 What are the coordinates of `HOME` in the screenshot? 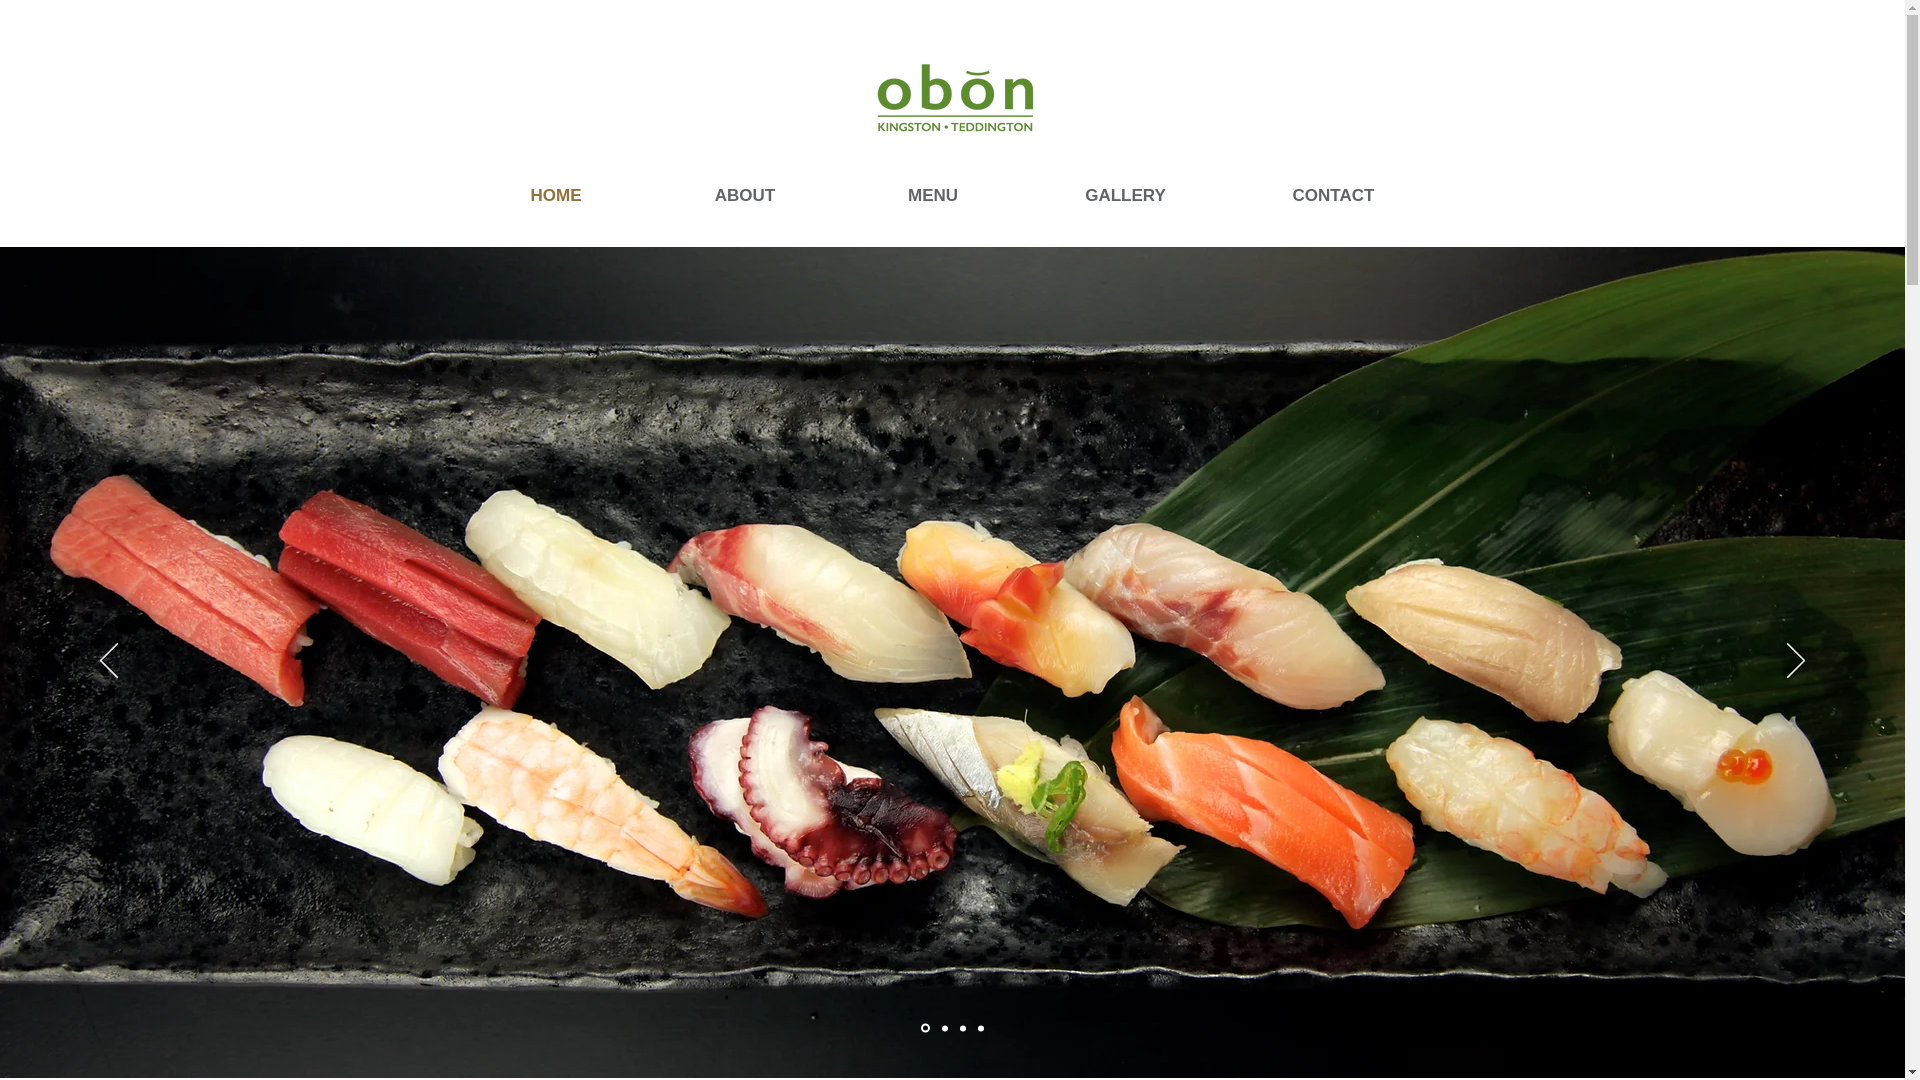 It's located at (555, 196).